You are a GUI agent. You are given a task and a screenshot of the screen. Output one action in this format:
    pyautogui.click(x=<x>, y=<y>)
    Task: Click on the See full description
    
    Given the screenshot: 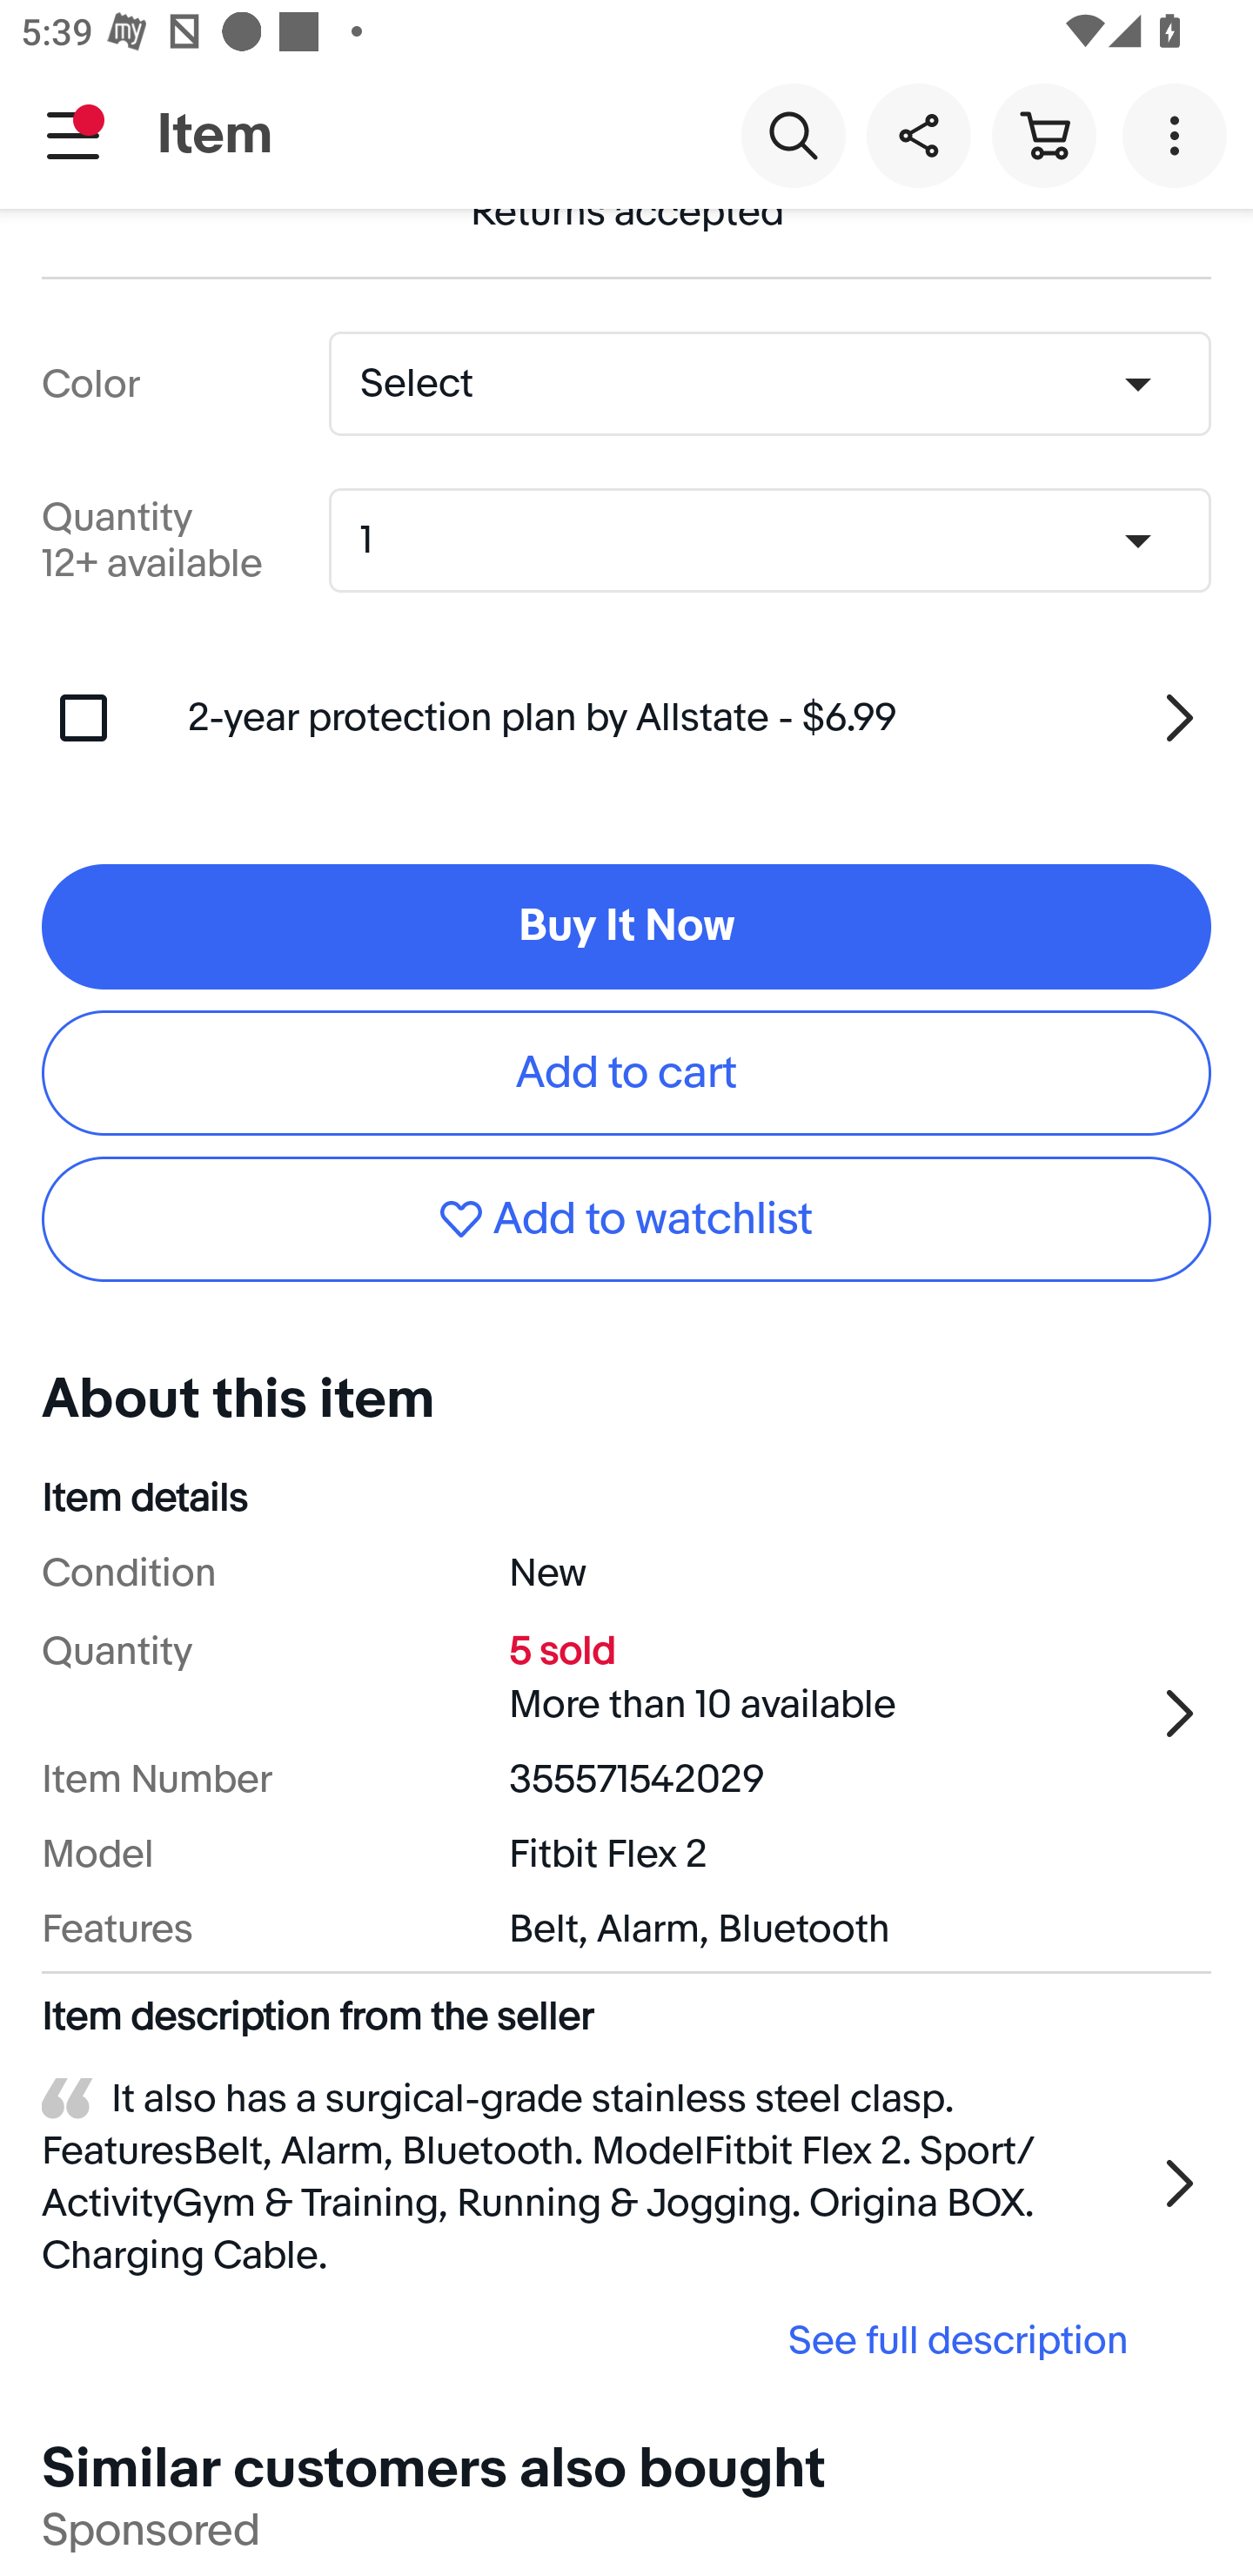 What is the action you would take?
    pyautogui.click(x=595, y=2340)
    